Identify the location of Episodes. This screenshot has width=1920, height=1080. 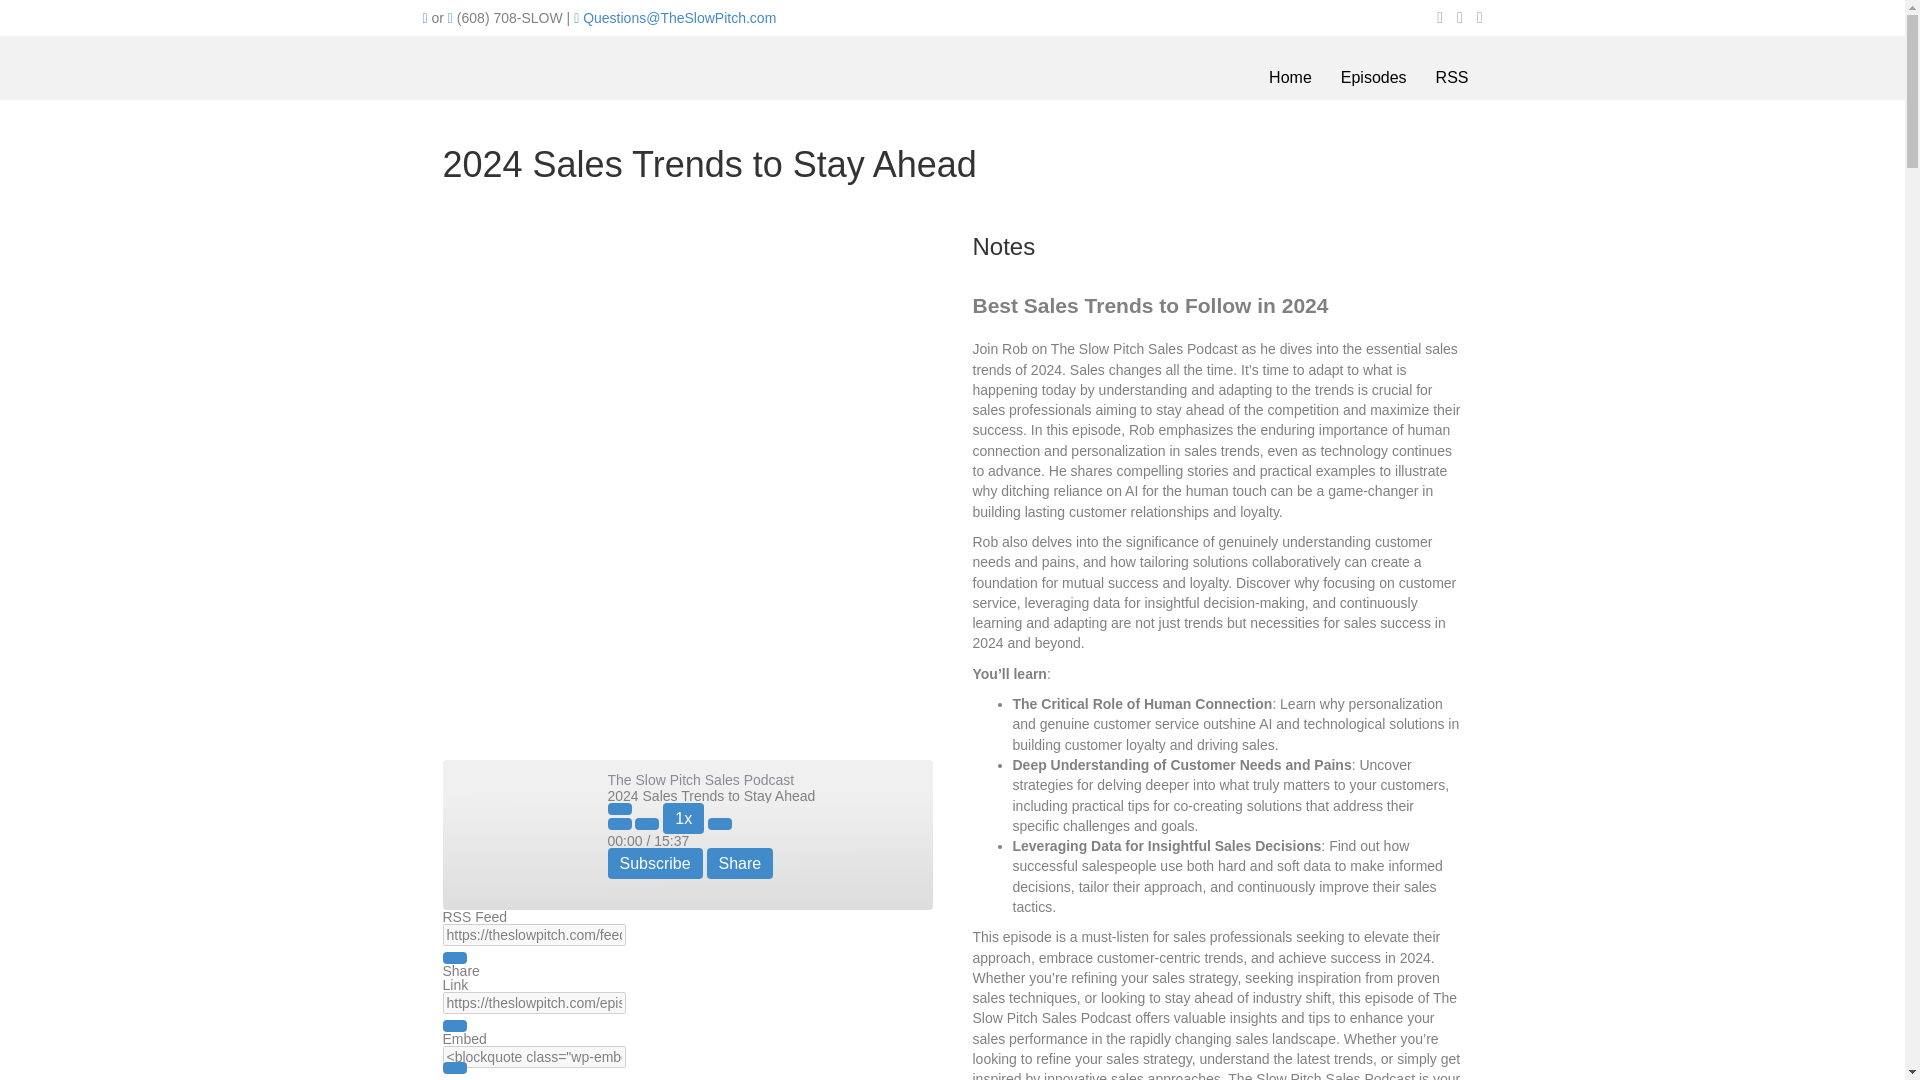
(1373, 78).